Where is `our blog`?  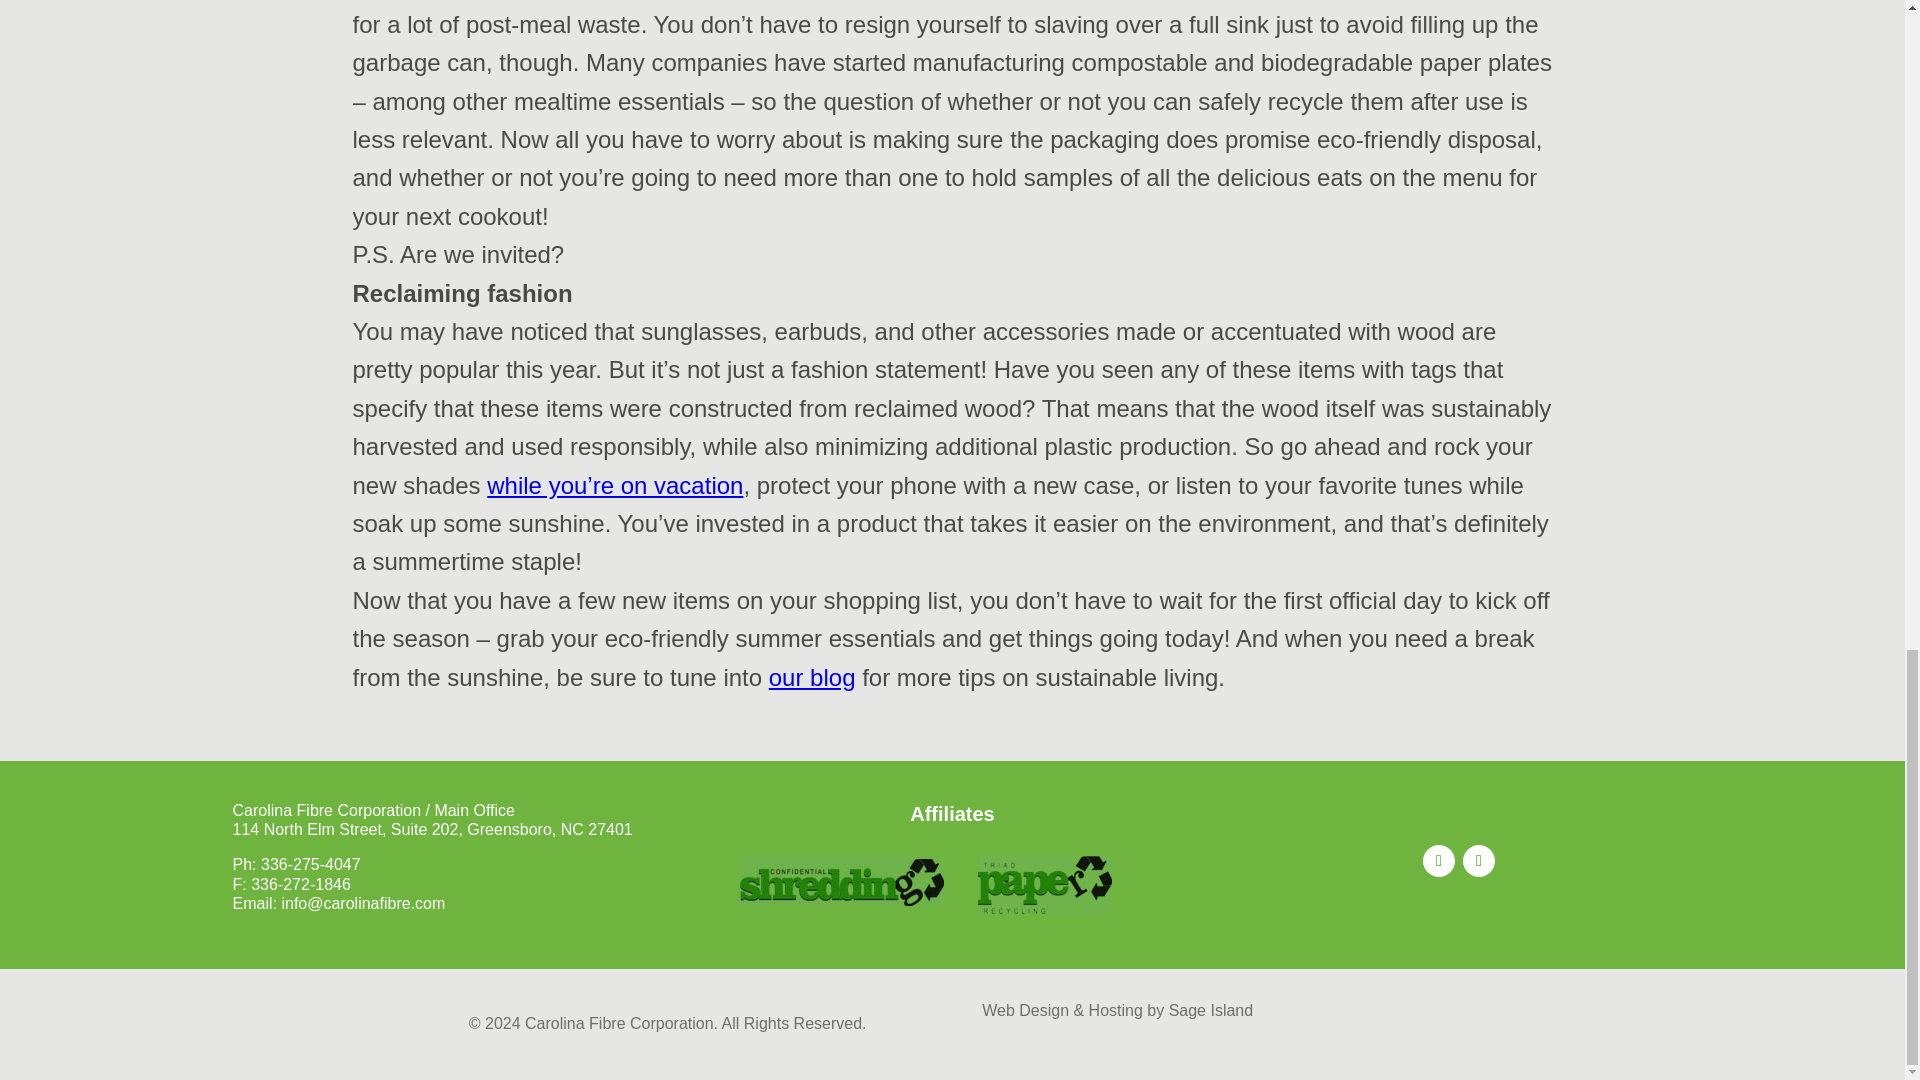 our blog is located at coordinates (812, 678).